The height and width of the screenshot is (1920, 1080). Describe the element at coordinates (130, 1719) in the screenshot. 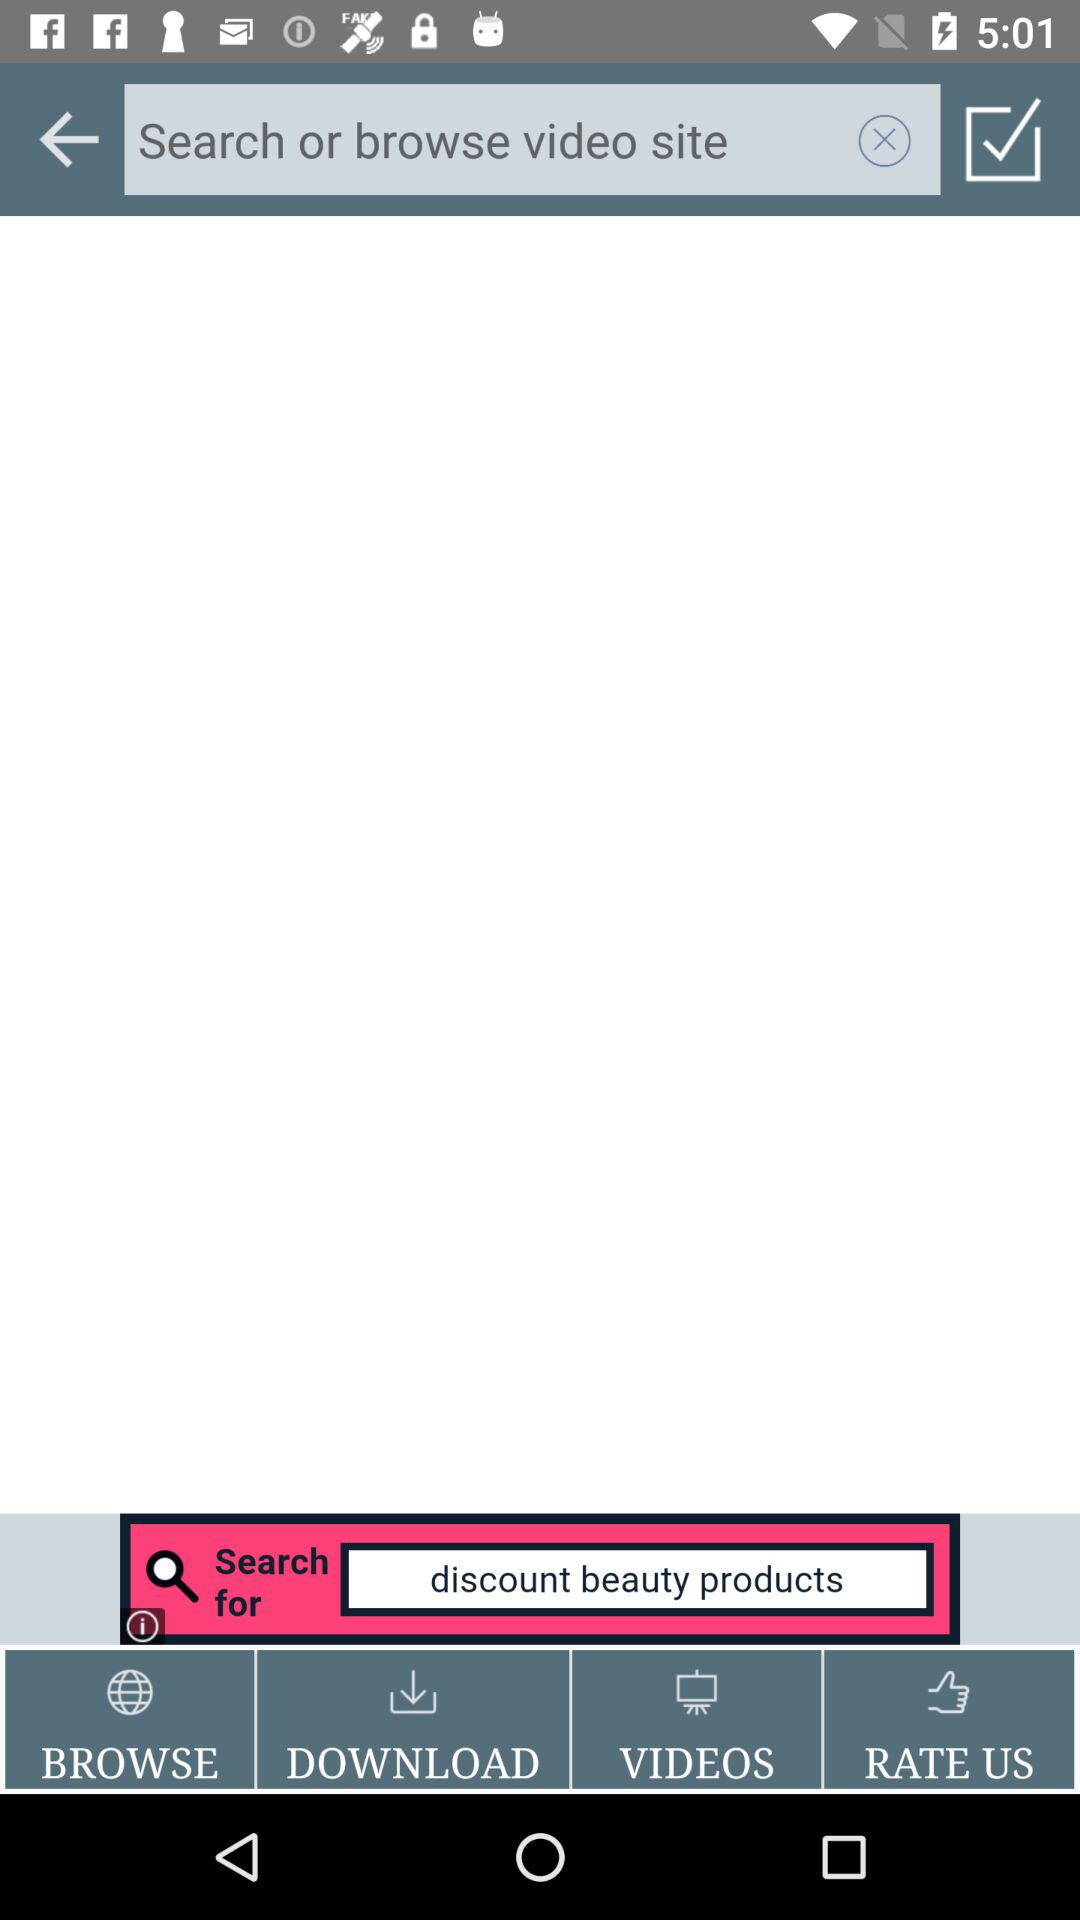

I see `turn on the icon to the left of download button` at that location.